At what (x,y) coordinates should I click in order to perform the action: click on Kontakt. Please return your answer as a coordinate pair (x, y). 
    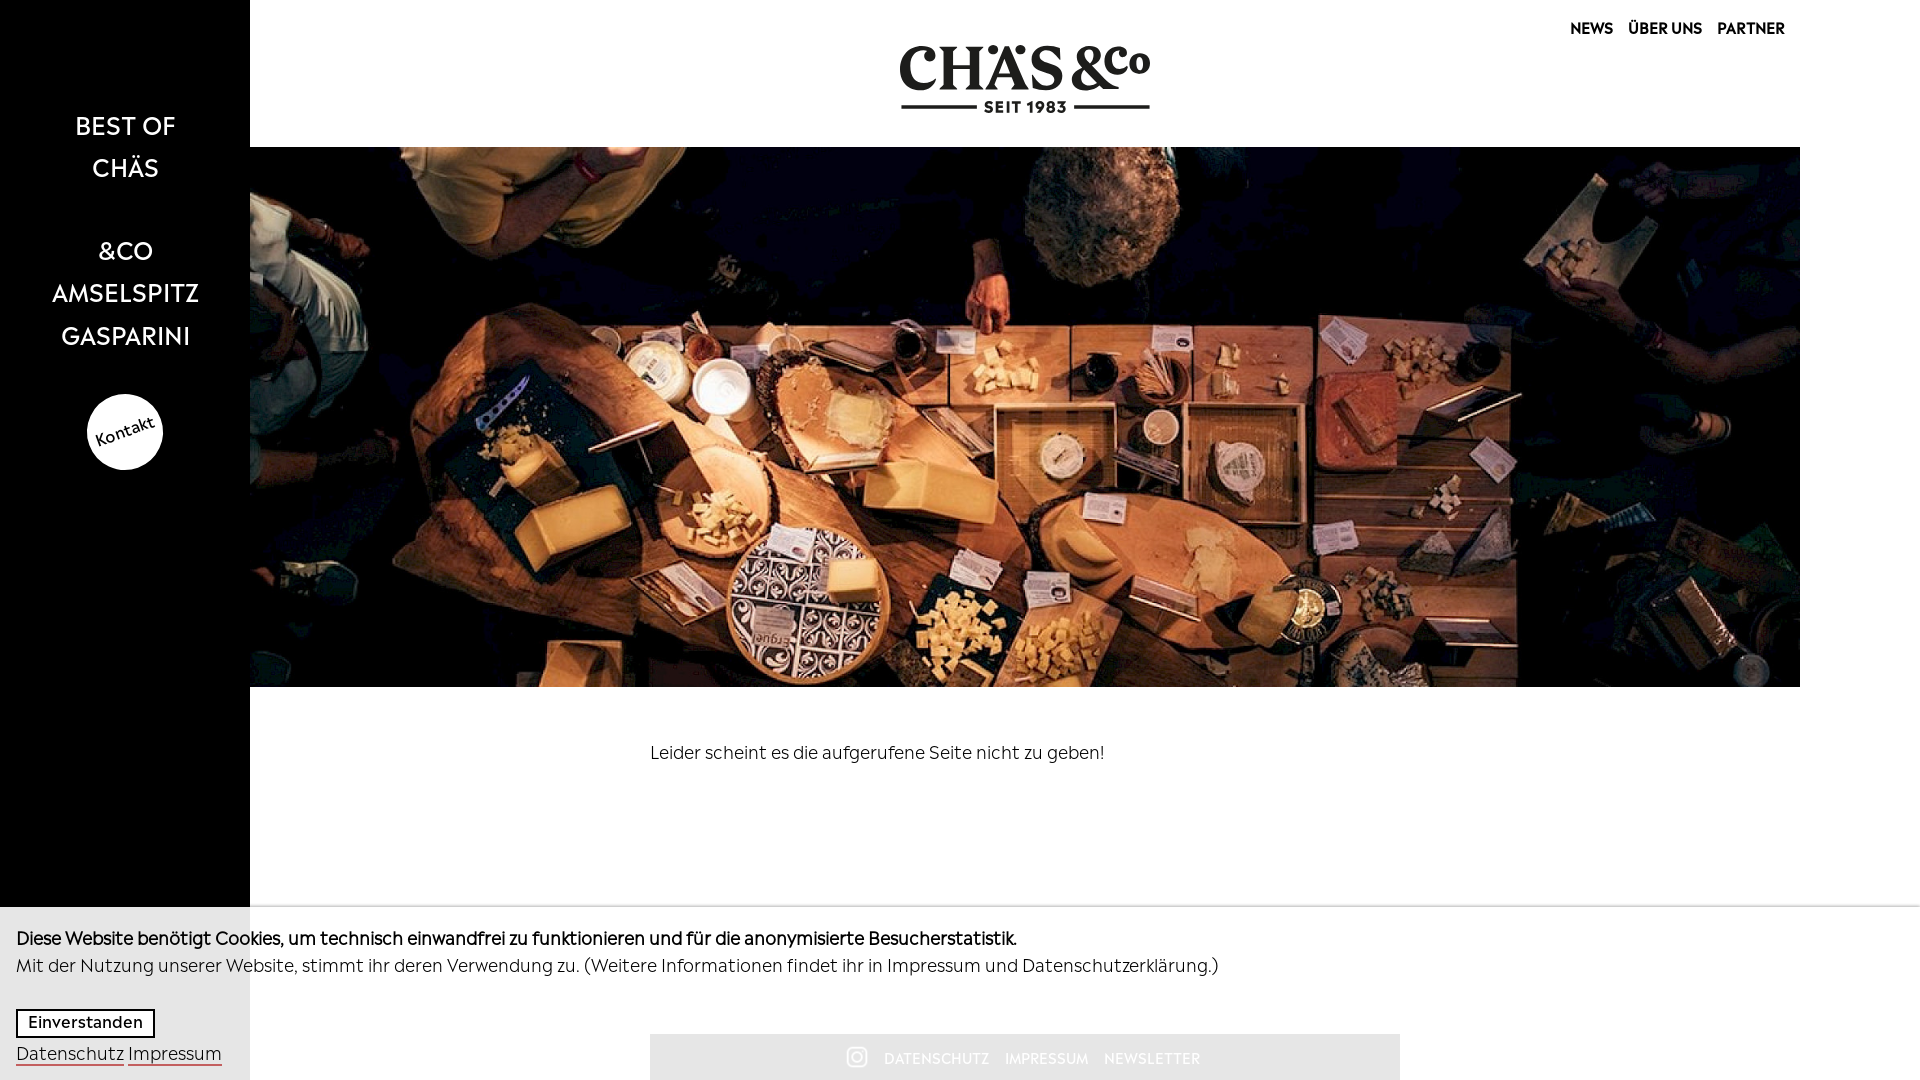
    Looking at the image, I should click on (114, 421).